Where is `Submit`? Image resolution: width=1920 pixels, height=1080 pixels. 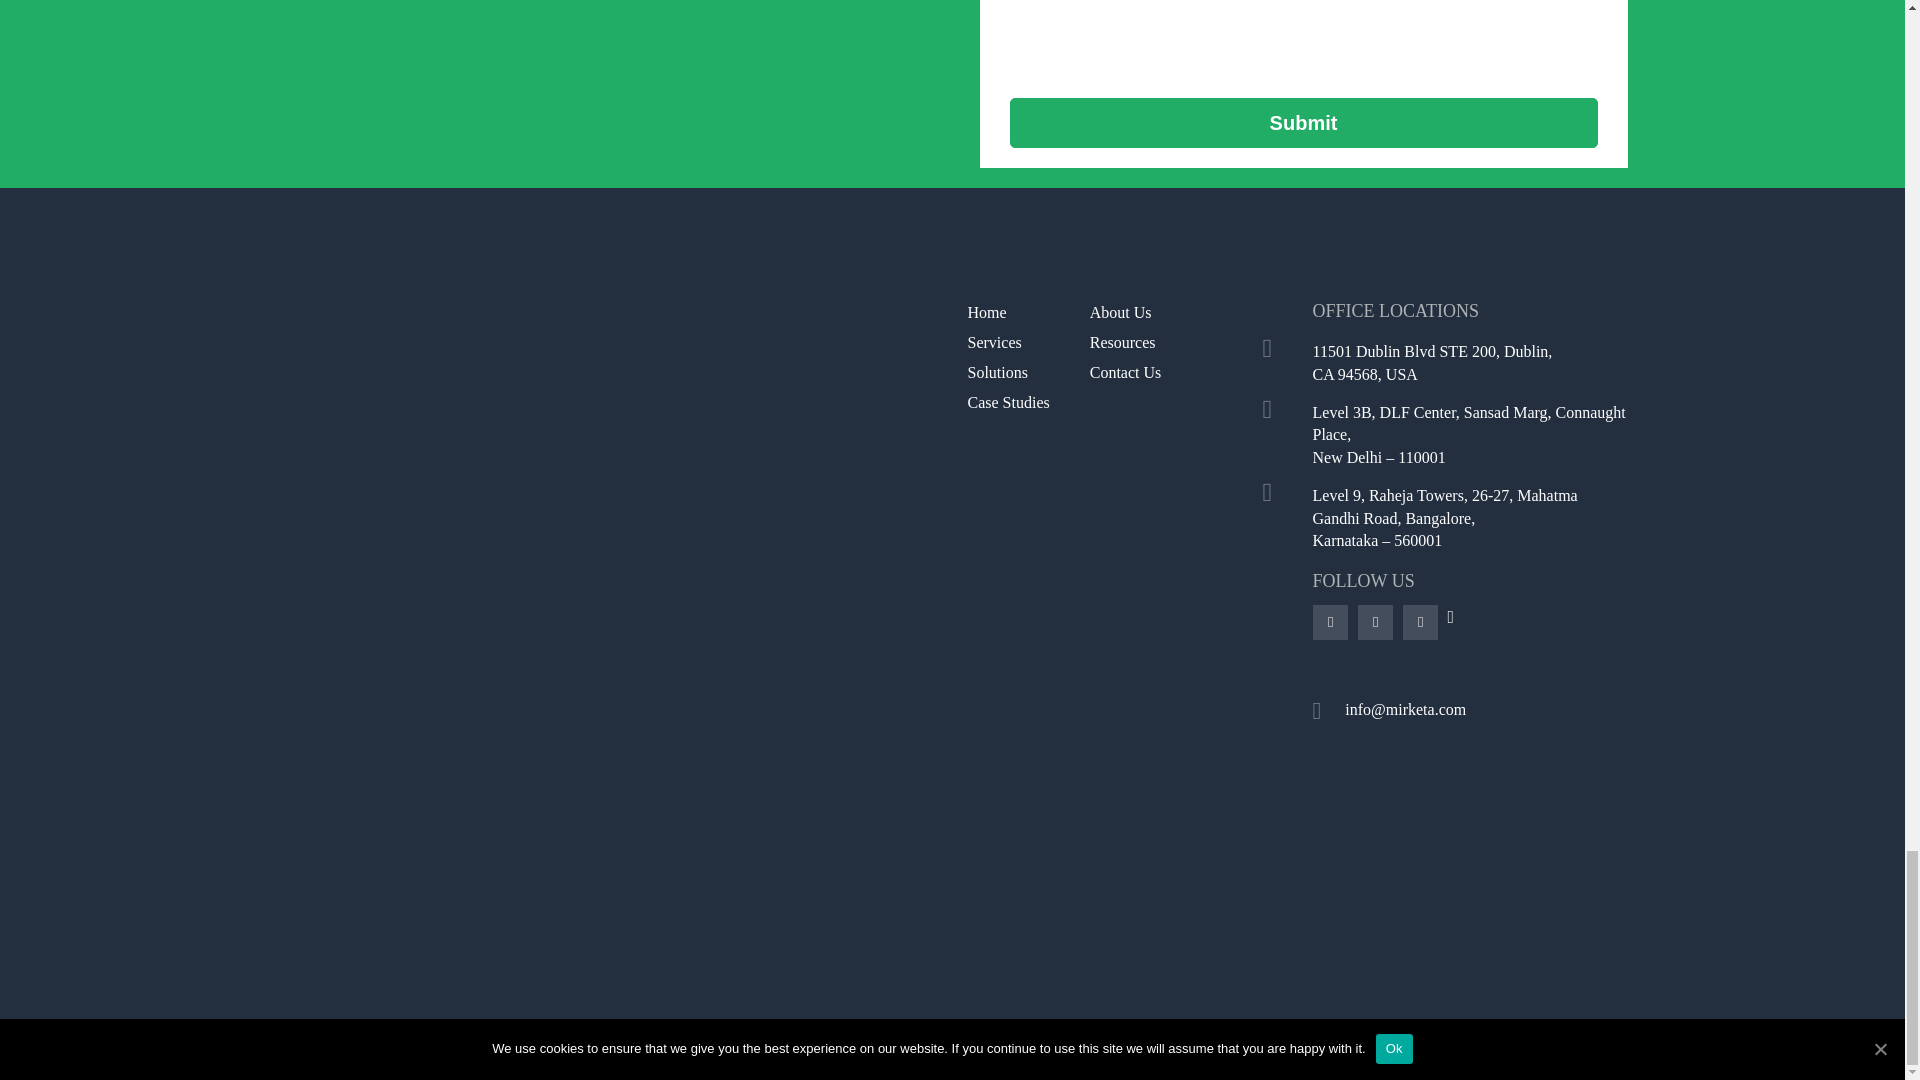
Submit is located at coordinates (1303, 122).